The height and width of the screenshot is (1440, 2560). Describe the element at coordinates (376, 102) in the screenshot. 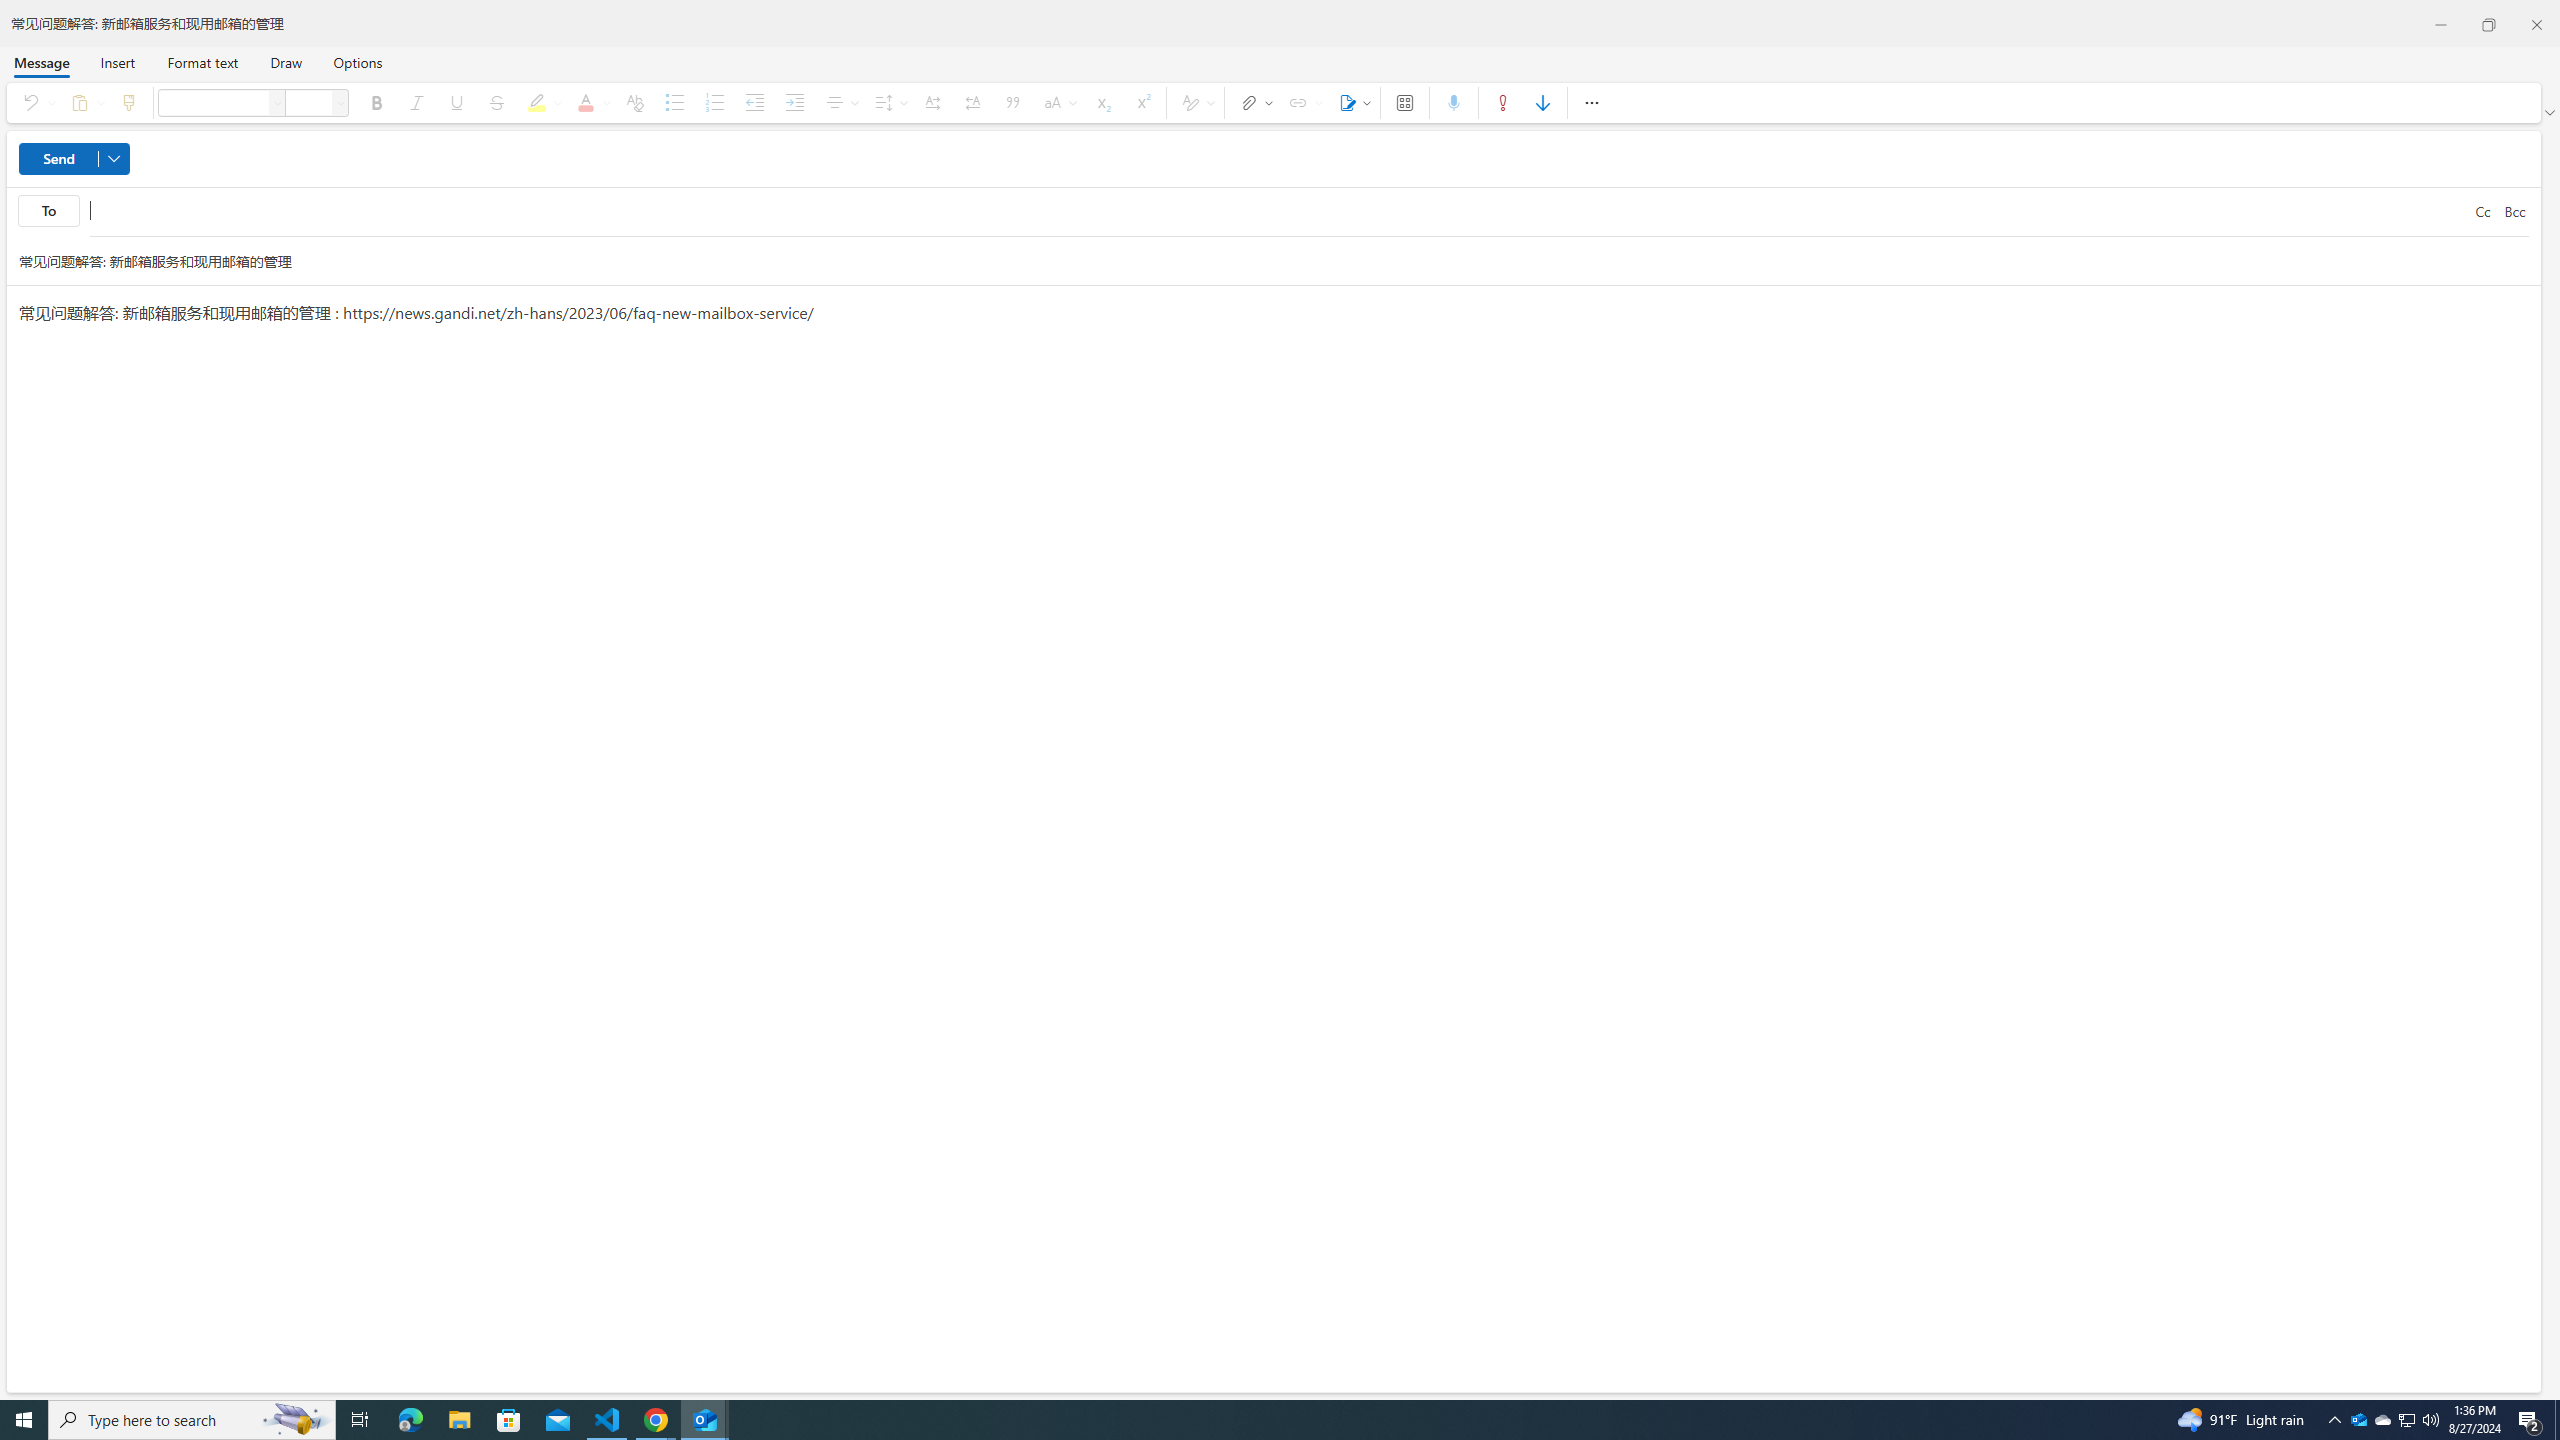

I see `Bold` at that location.